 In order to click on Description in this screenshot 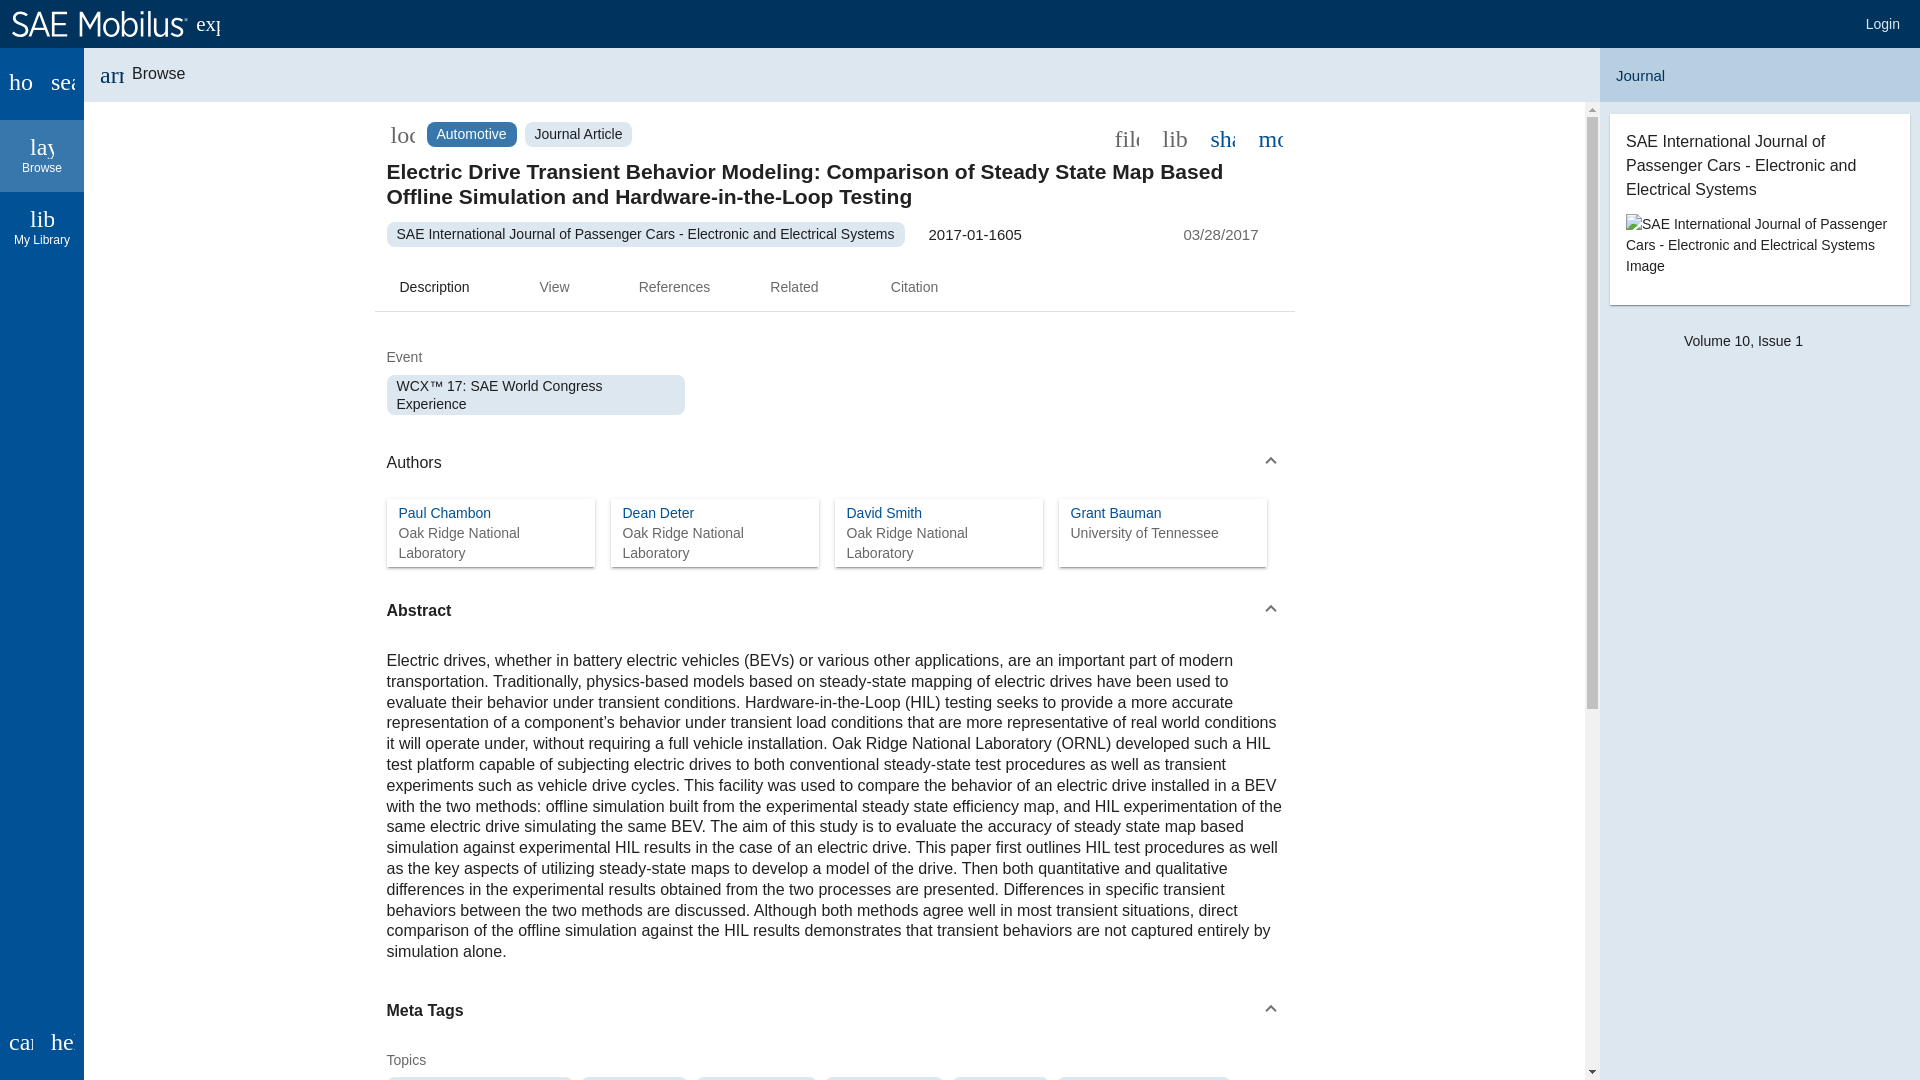, I will do `click(434, 287)`.